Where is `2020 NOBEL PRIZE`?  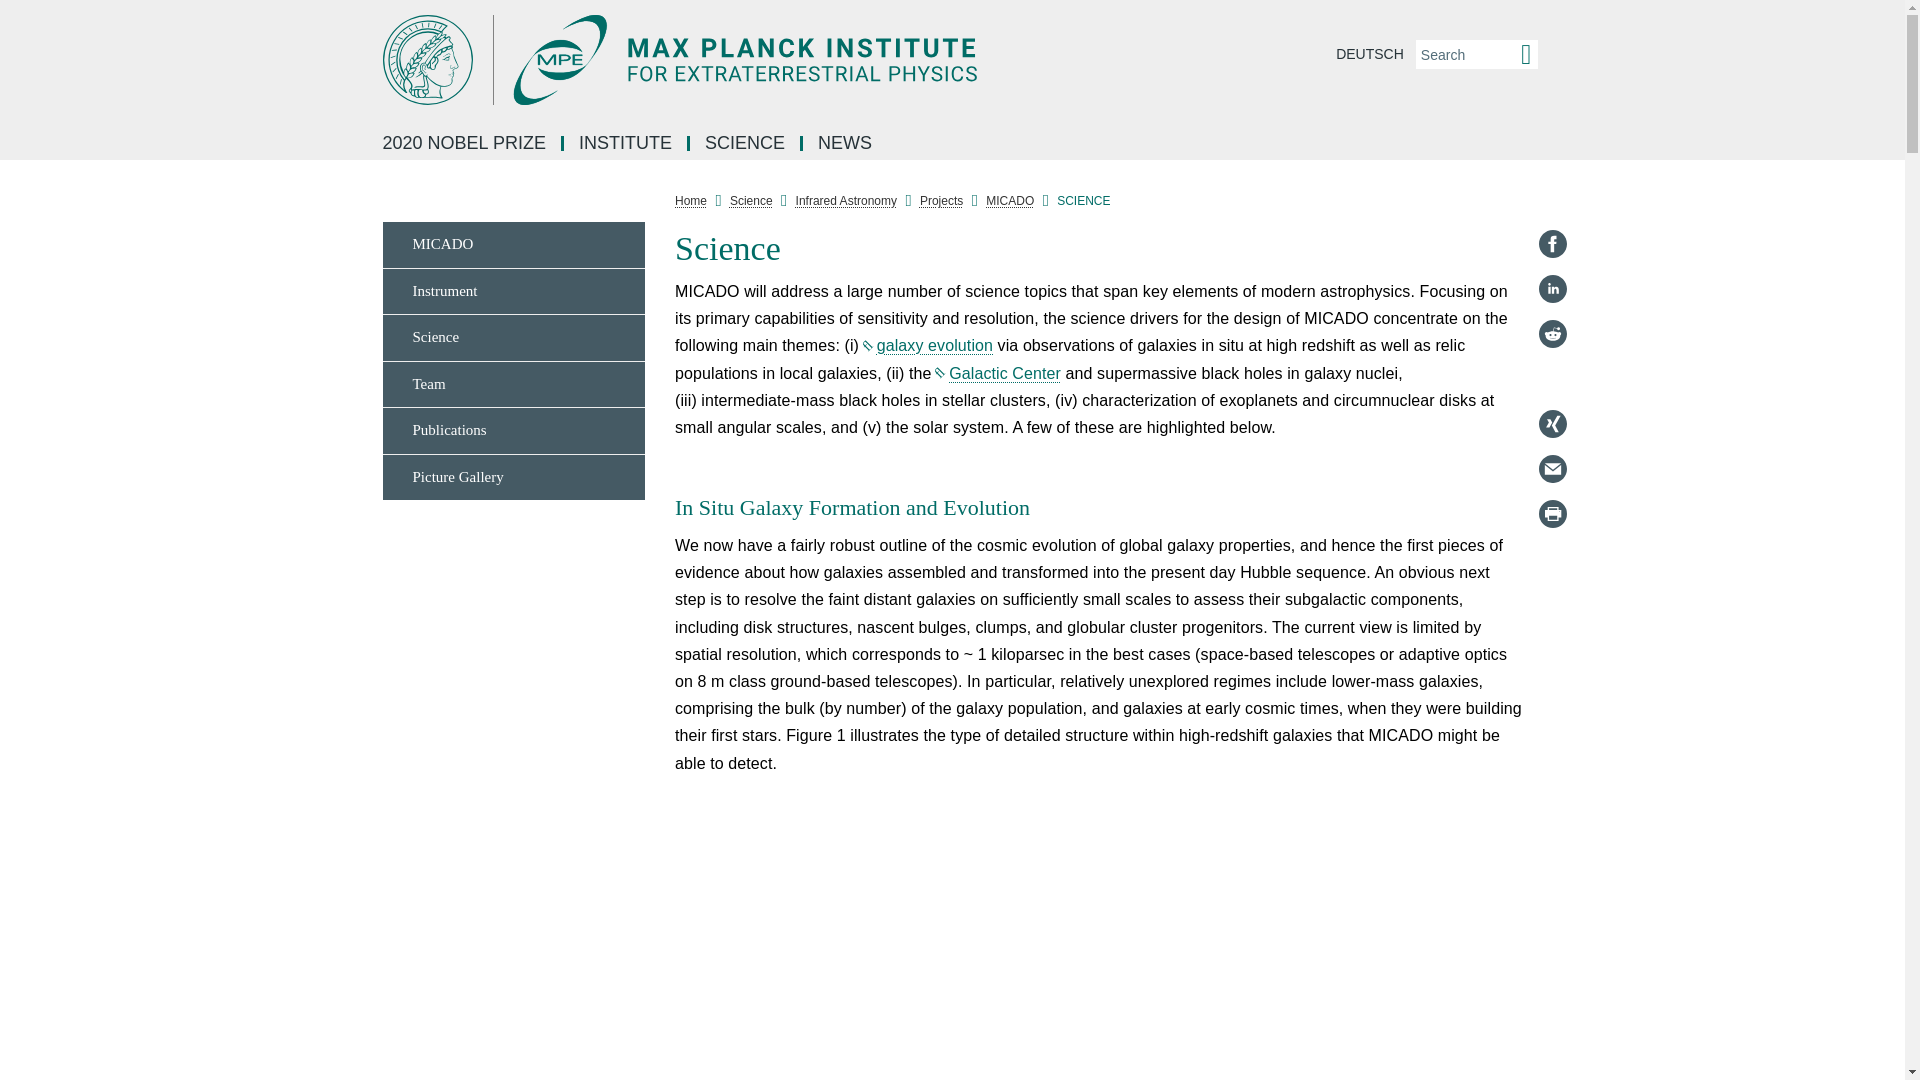
2020 NOBEL PRIZE is located at coordinates (466, 144).